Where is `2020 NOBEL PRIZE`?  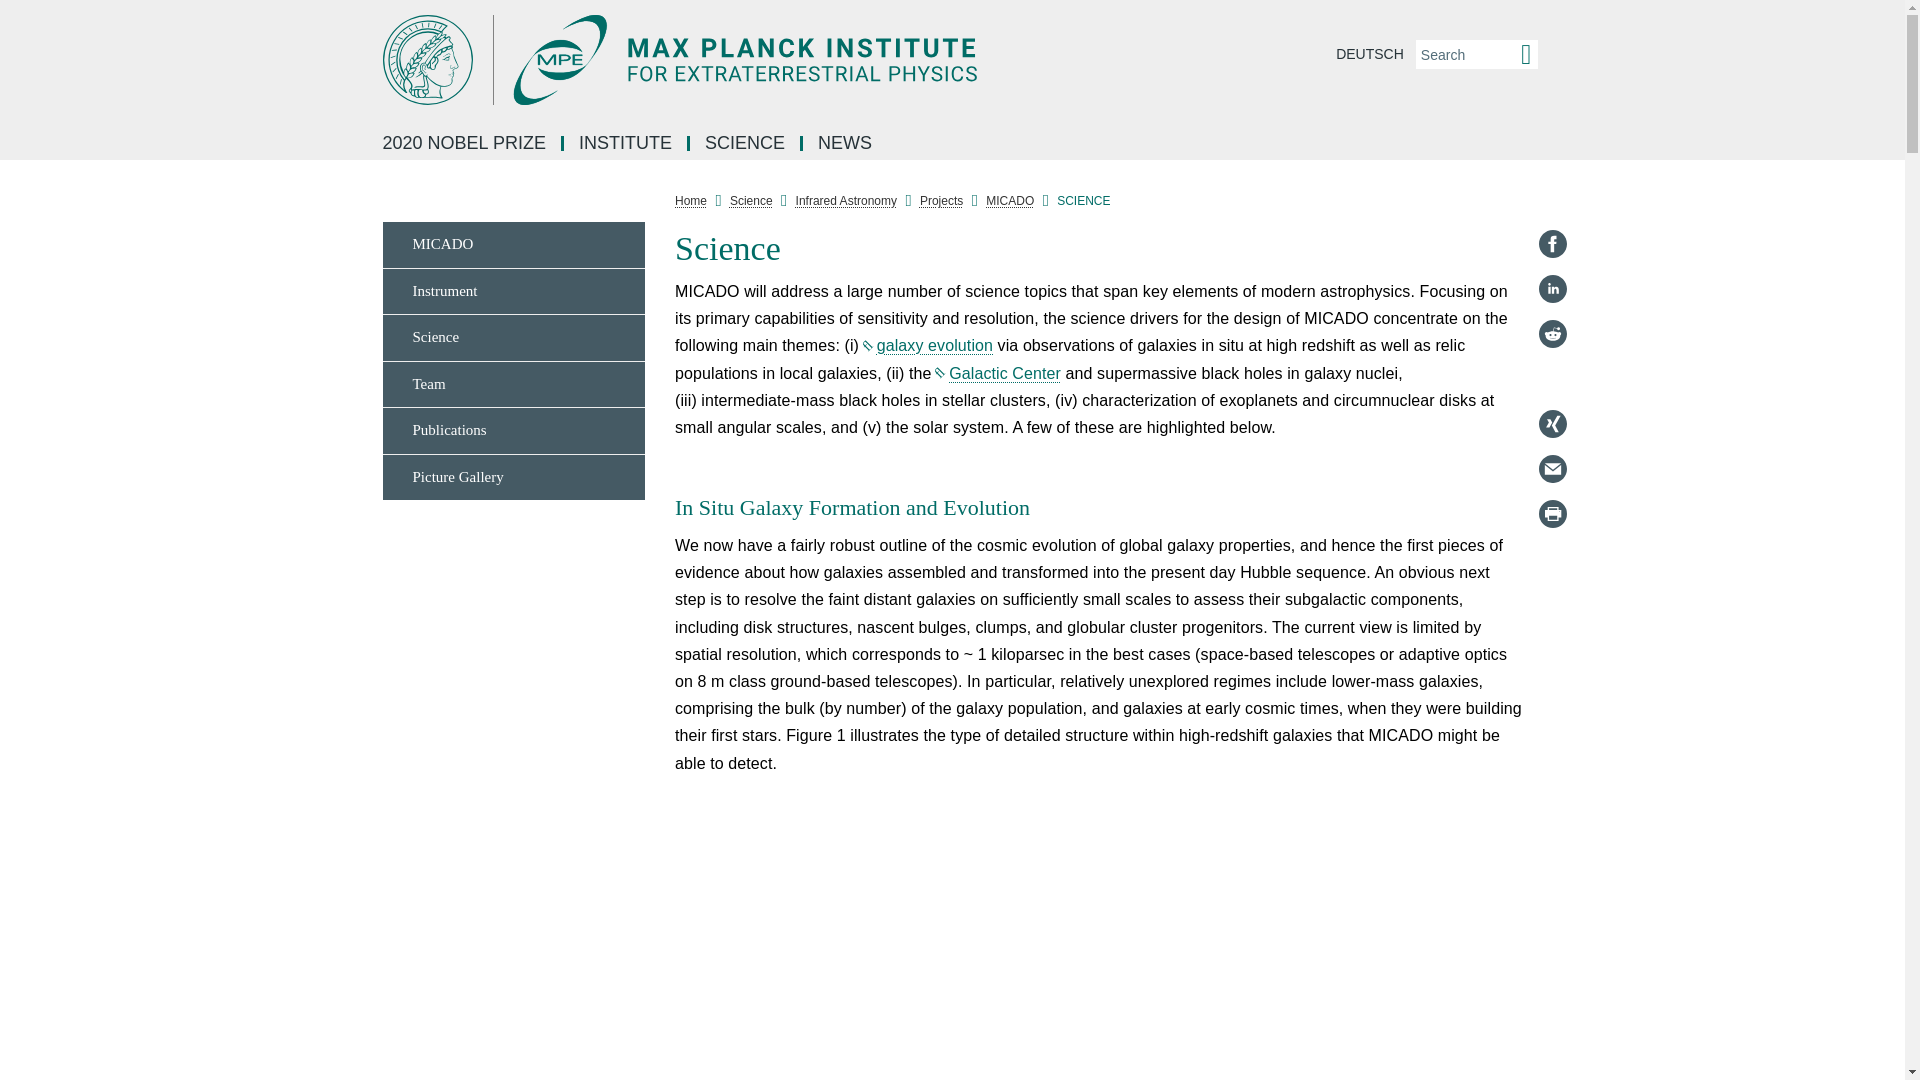
2020 NOBEL PRIZE is located at coordinates (466, 144).